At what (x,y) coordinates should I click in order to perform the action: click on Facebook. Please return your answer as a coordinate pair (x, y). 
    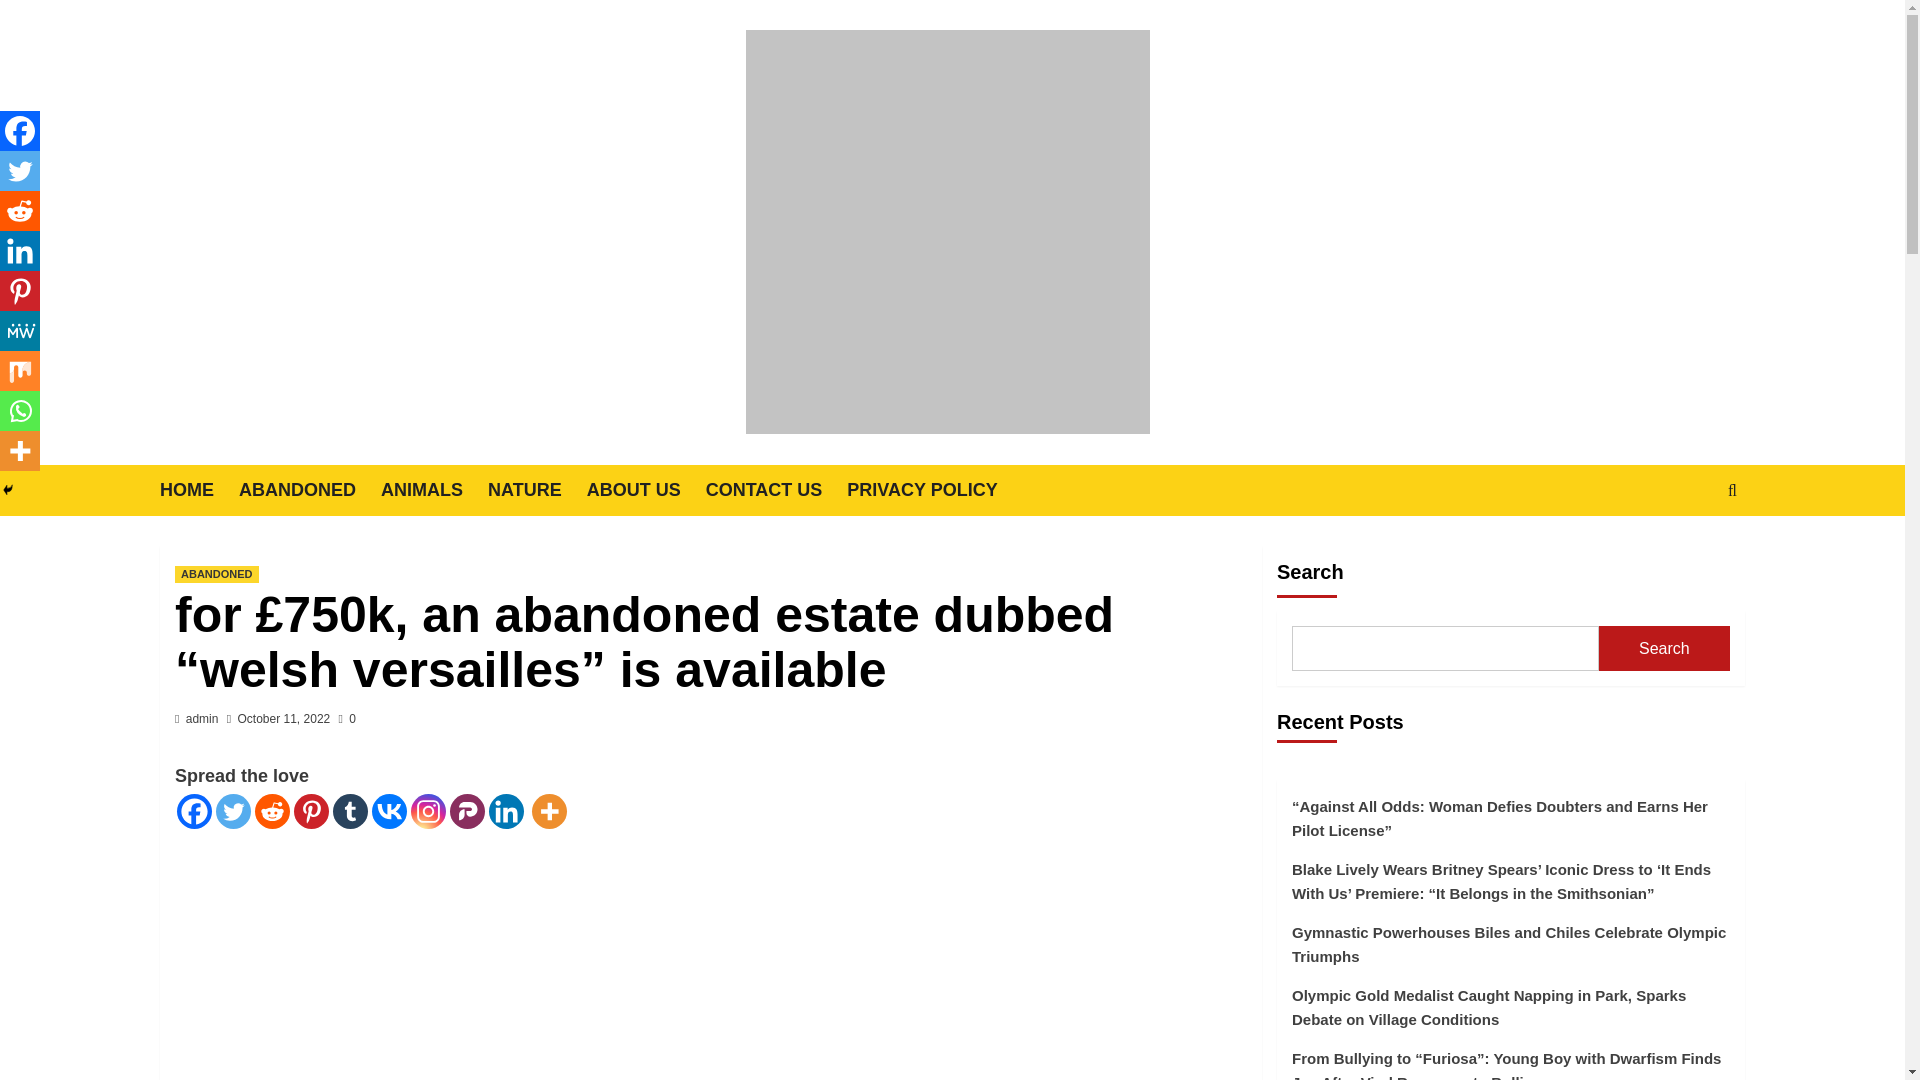
    Looking at the image, I should click on (194, 811).